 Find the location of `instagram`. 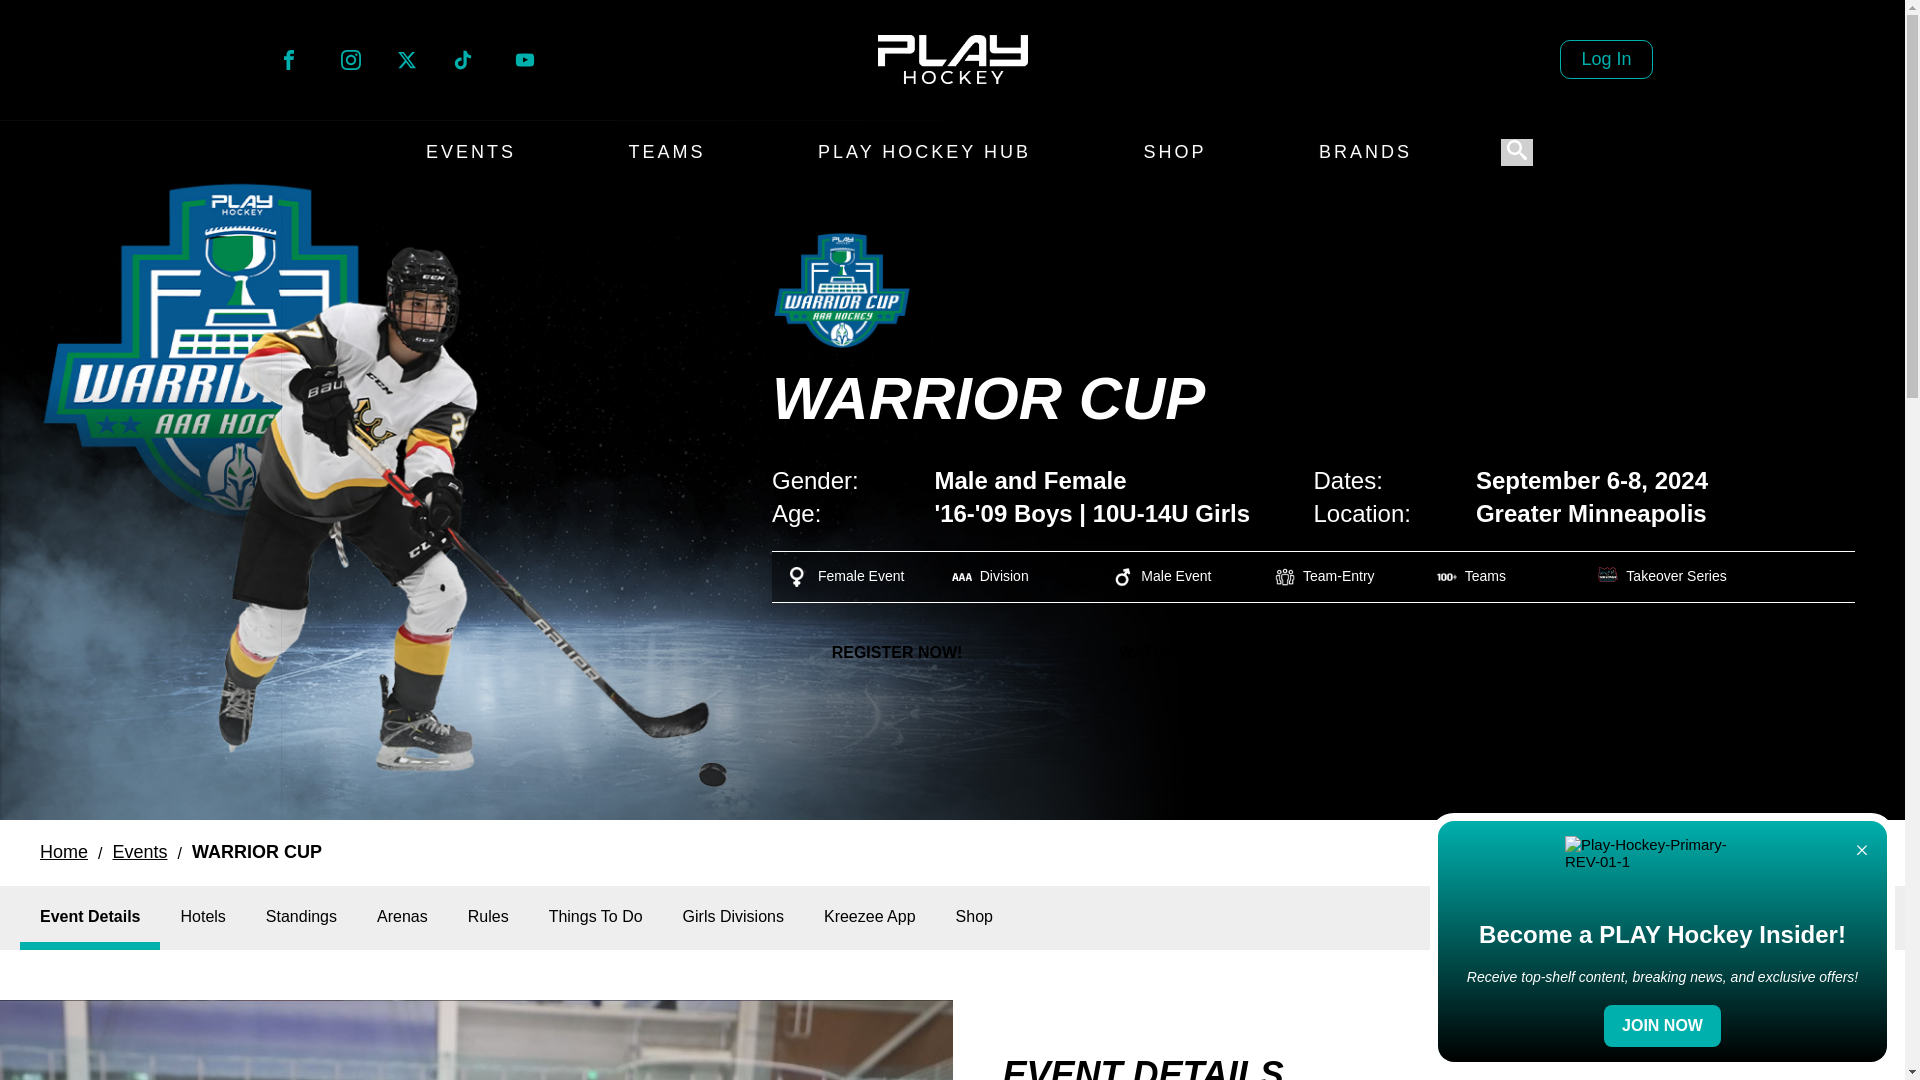

instagram is located at coordinates (350, 60).